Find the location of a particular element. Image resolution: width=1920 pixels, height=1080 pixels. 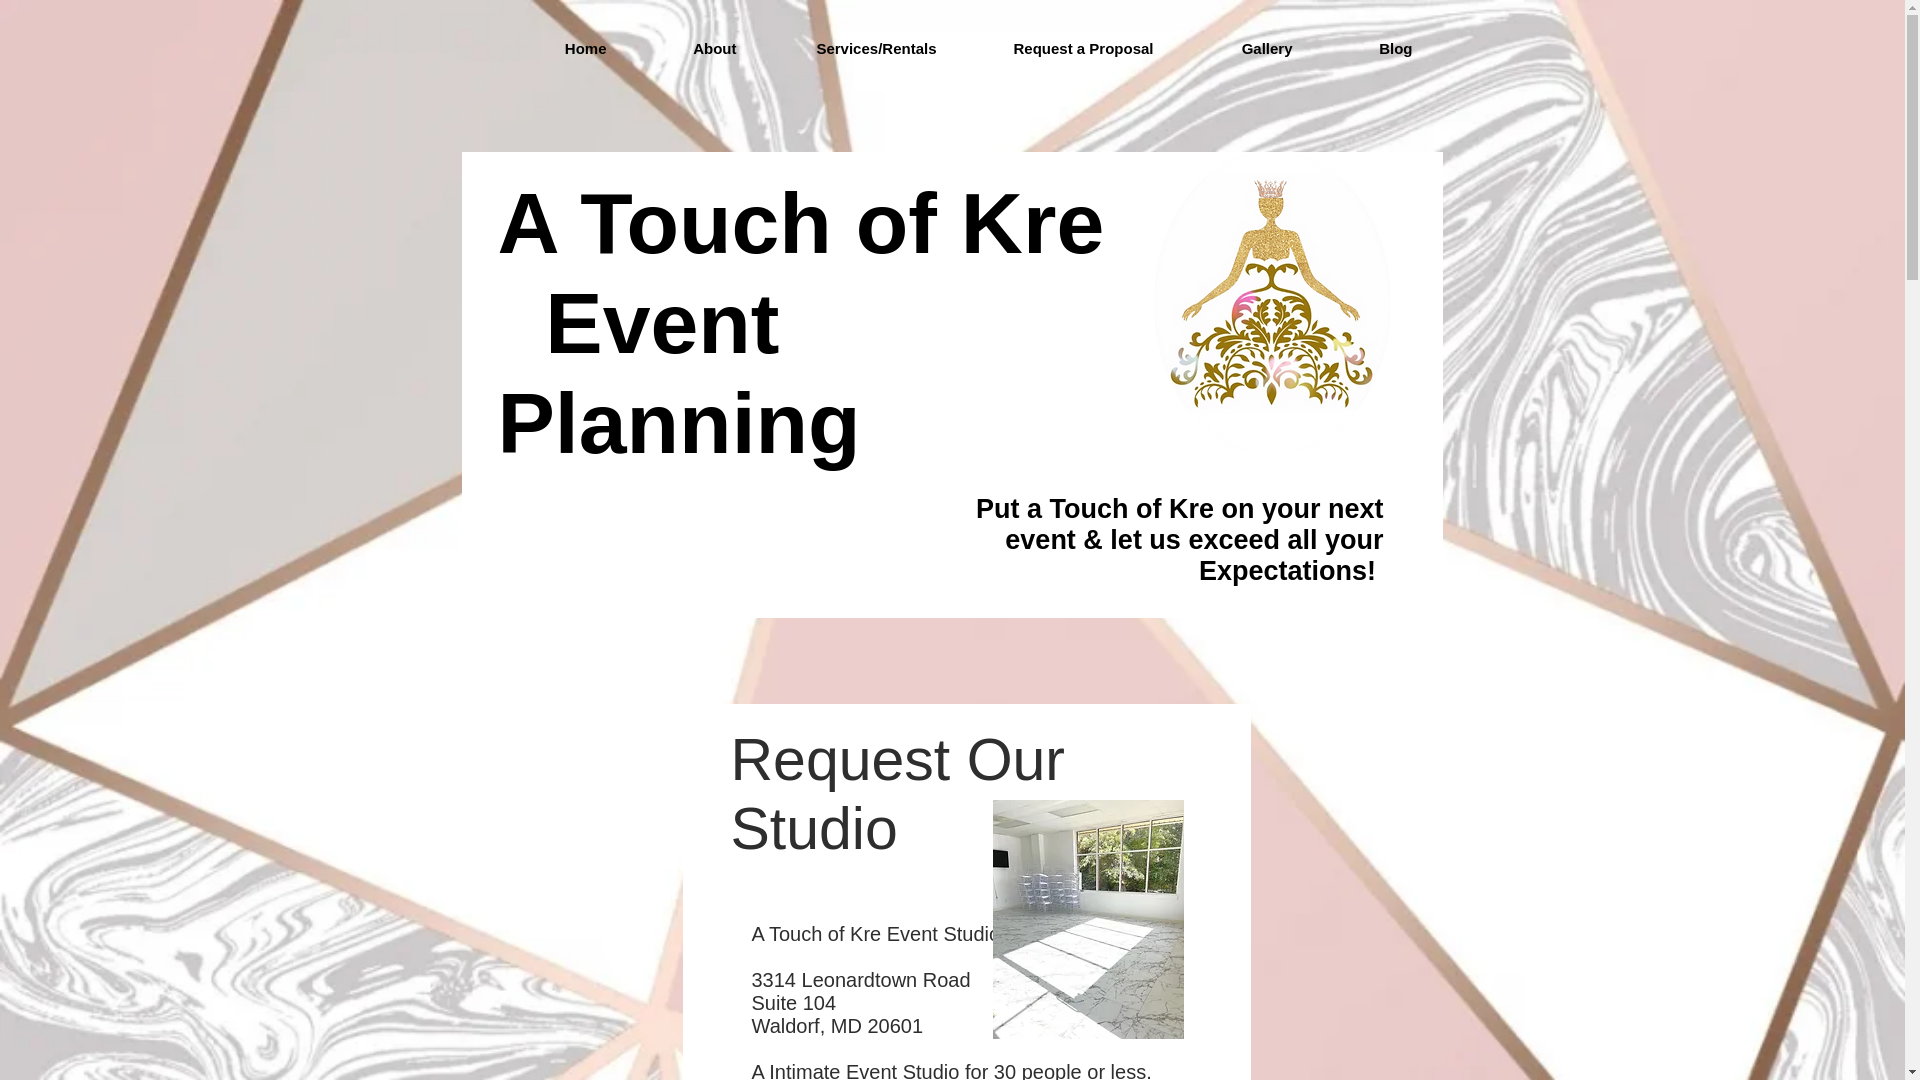

Gallery is located at coordinates (1237, 48).